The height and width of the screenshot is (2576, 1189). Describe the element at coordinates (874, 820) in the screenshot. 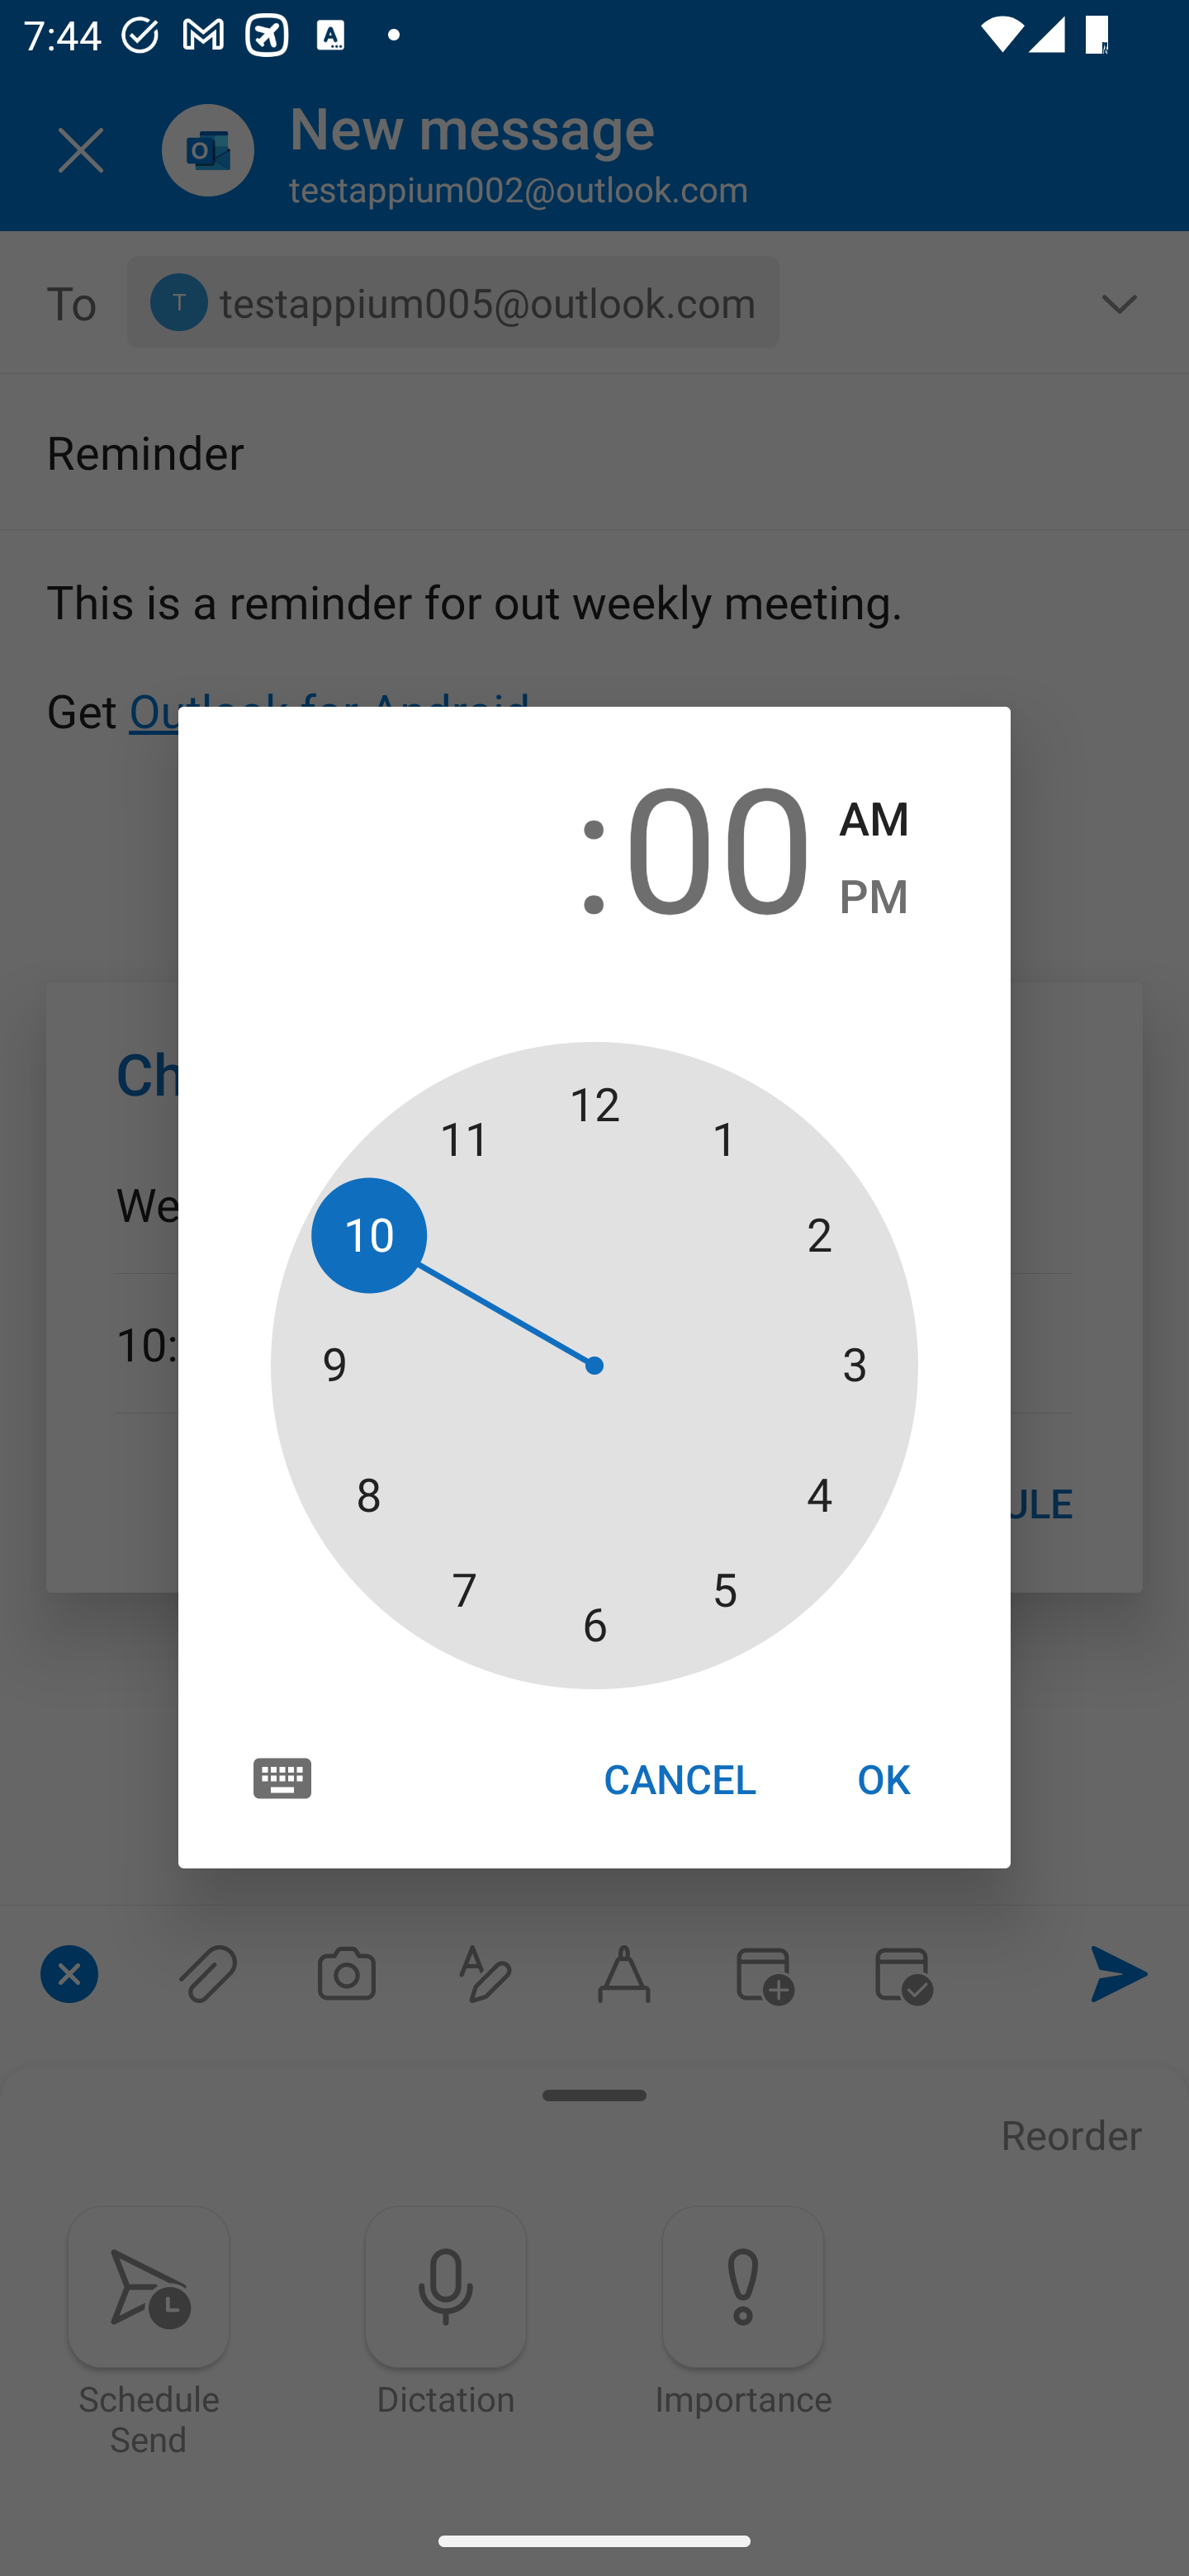

I see `AM` at that location.